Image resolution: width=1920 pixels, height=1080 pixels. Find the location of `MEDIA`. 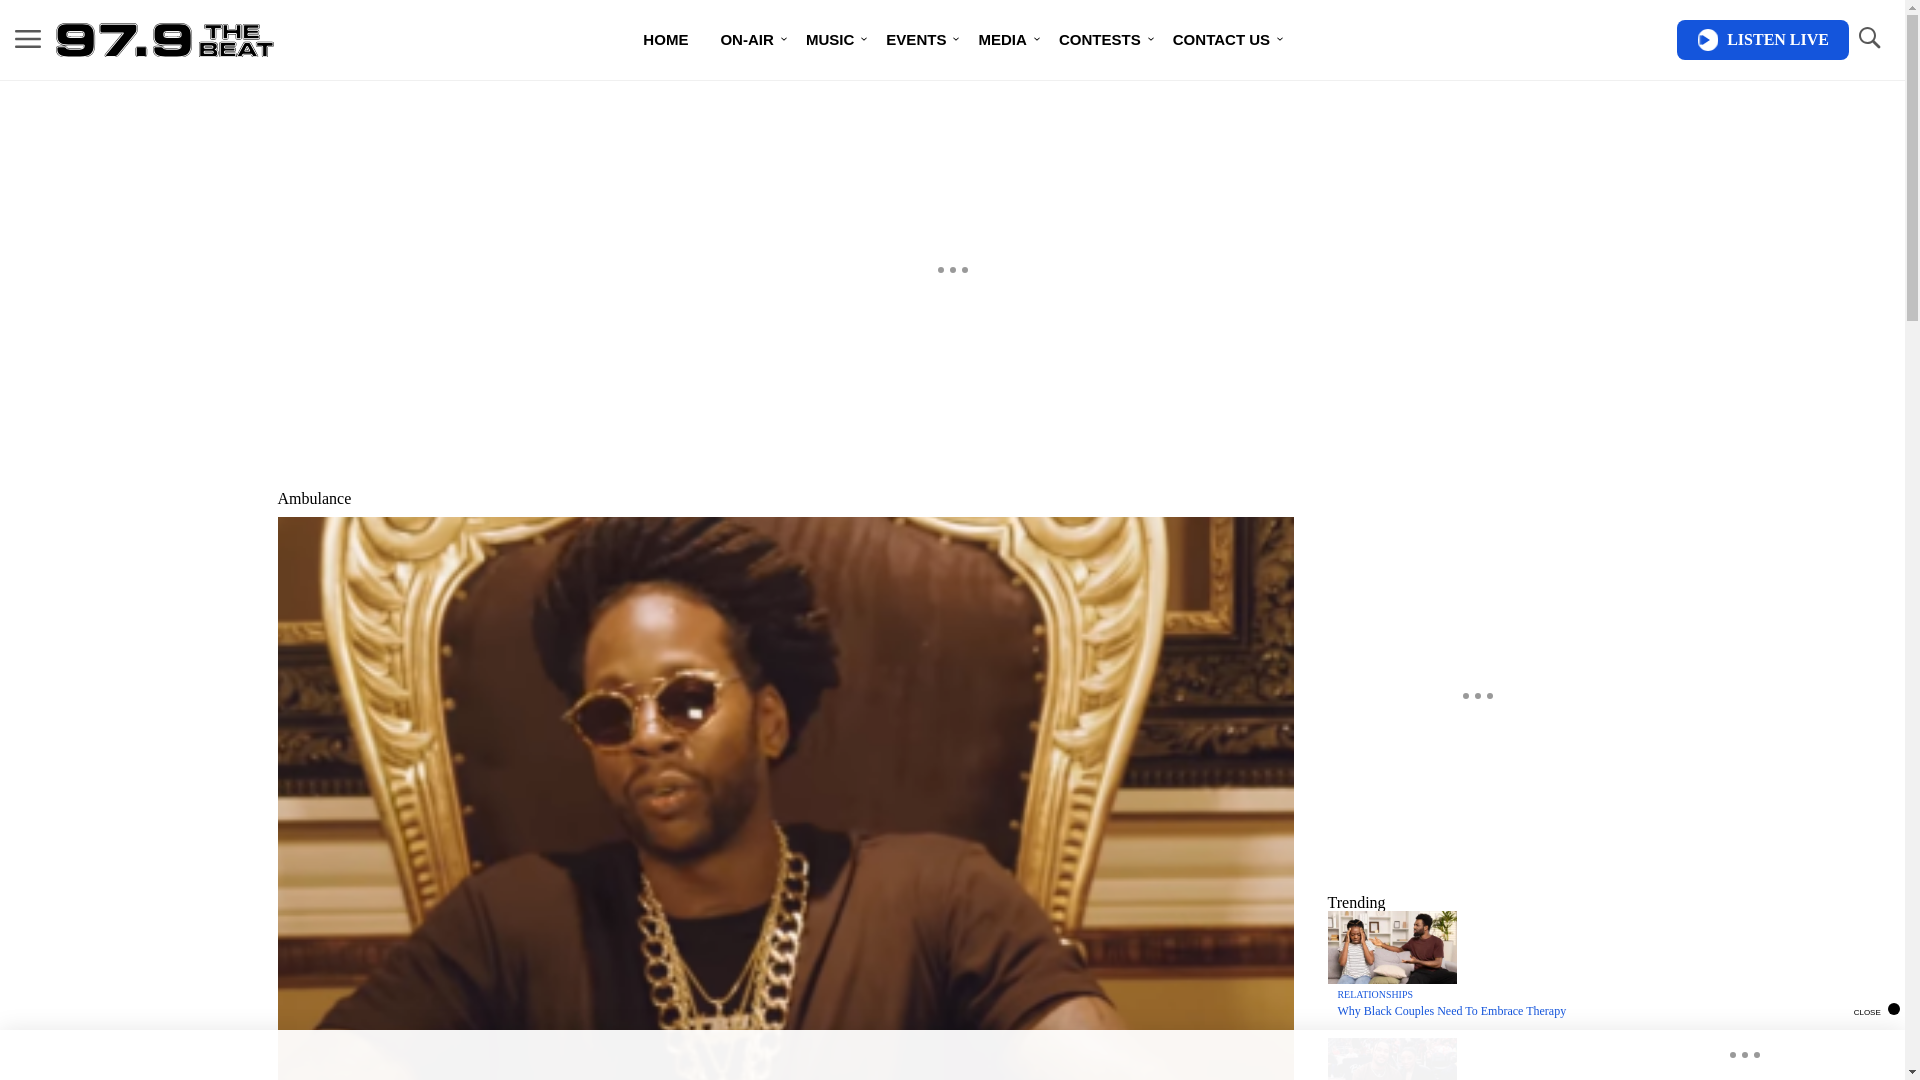

MEDIA is located at coordinates (1002, 40).